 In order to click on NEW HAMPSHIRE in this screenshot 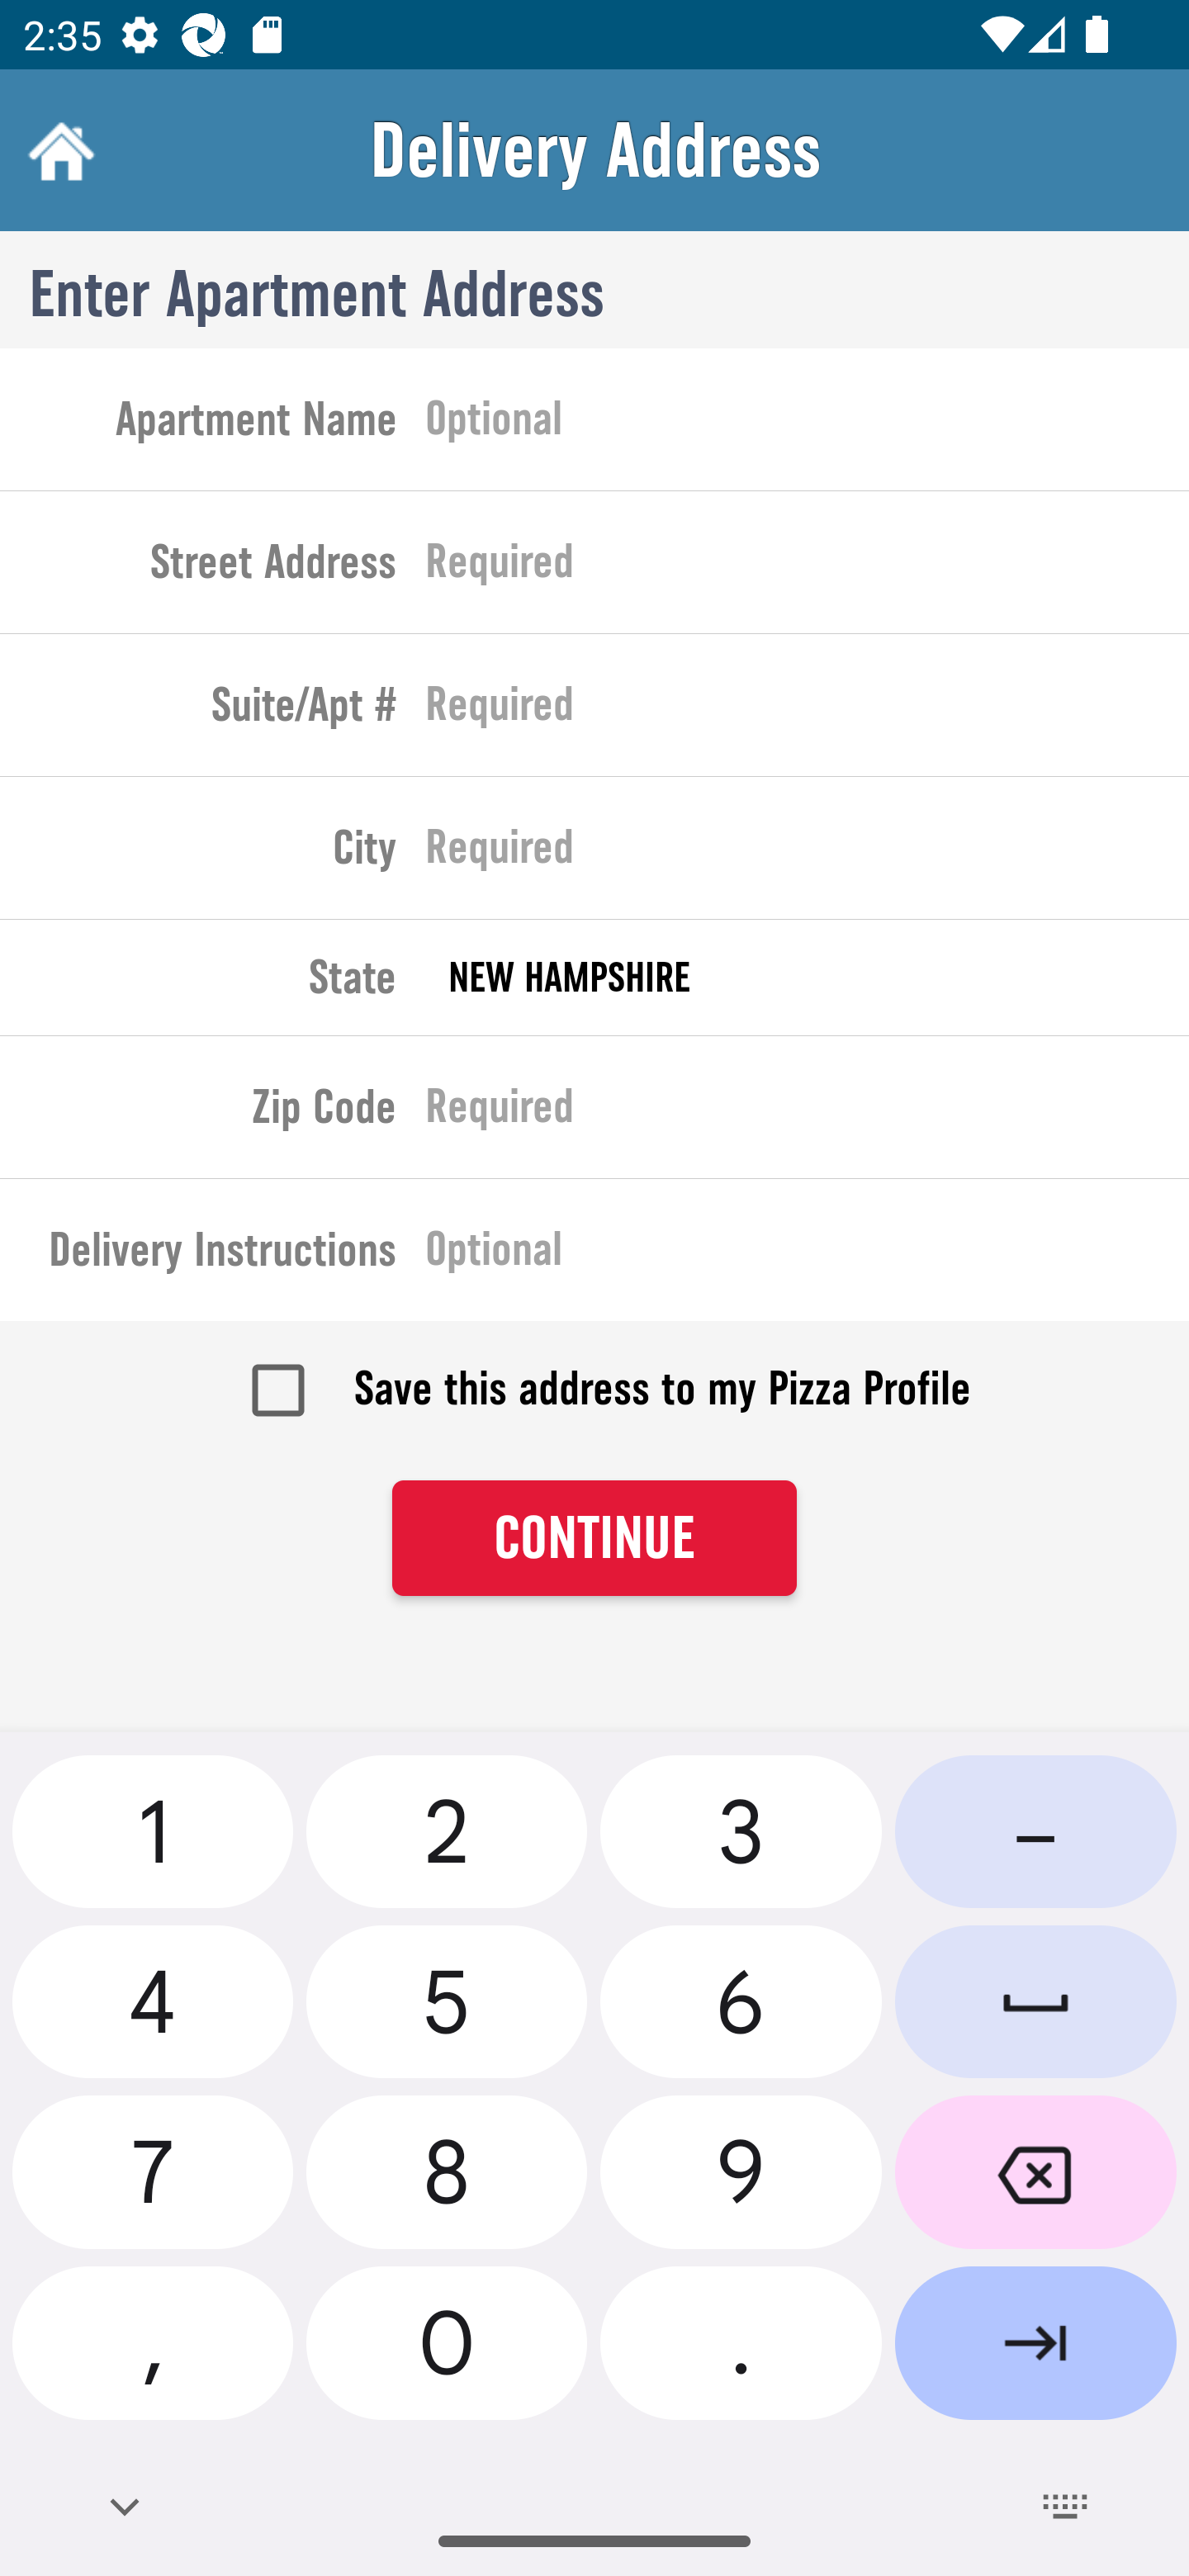, I will do `click(808, 978)`.